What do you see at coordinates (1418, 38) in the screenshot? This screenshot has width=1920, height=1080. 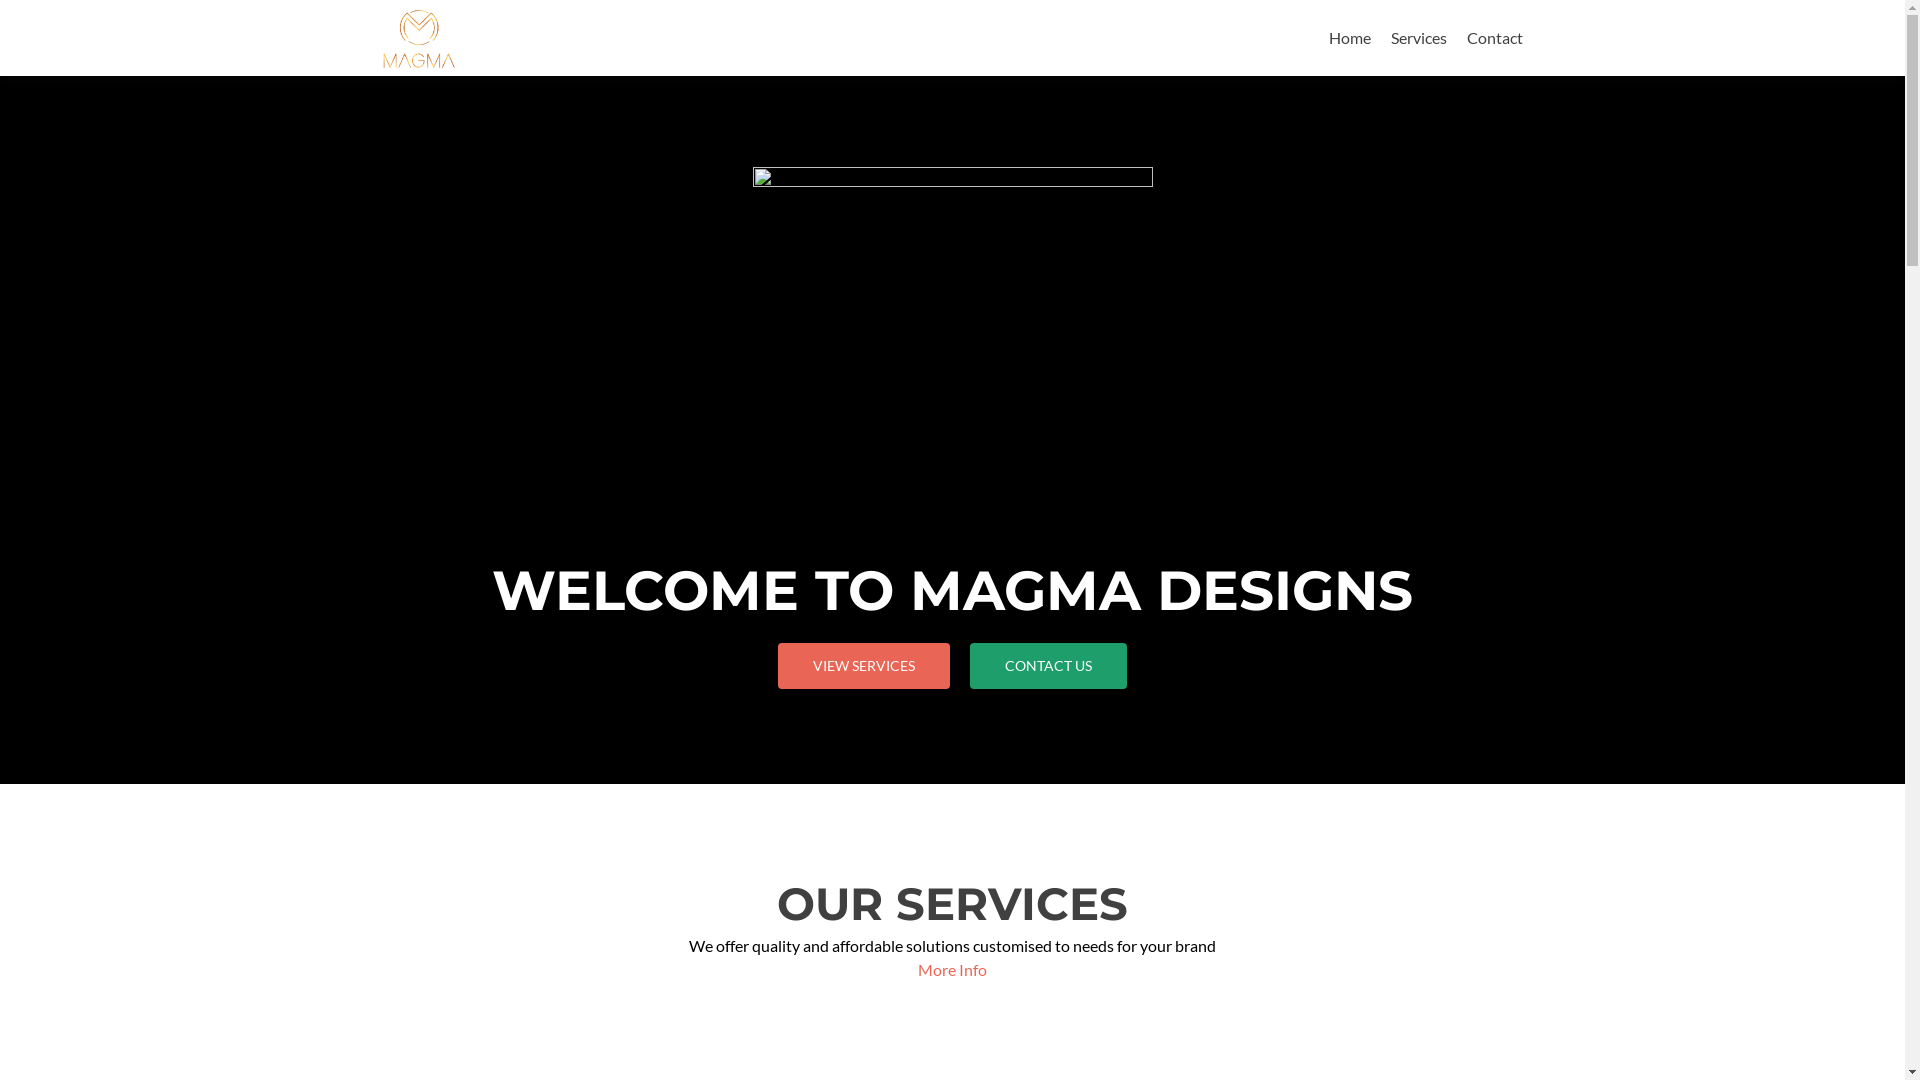 I see `Services` at bounding box center [1418, 38].